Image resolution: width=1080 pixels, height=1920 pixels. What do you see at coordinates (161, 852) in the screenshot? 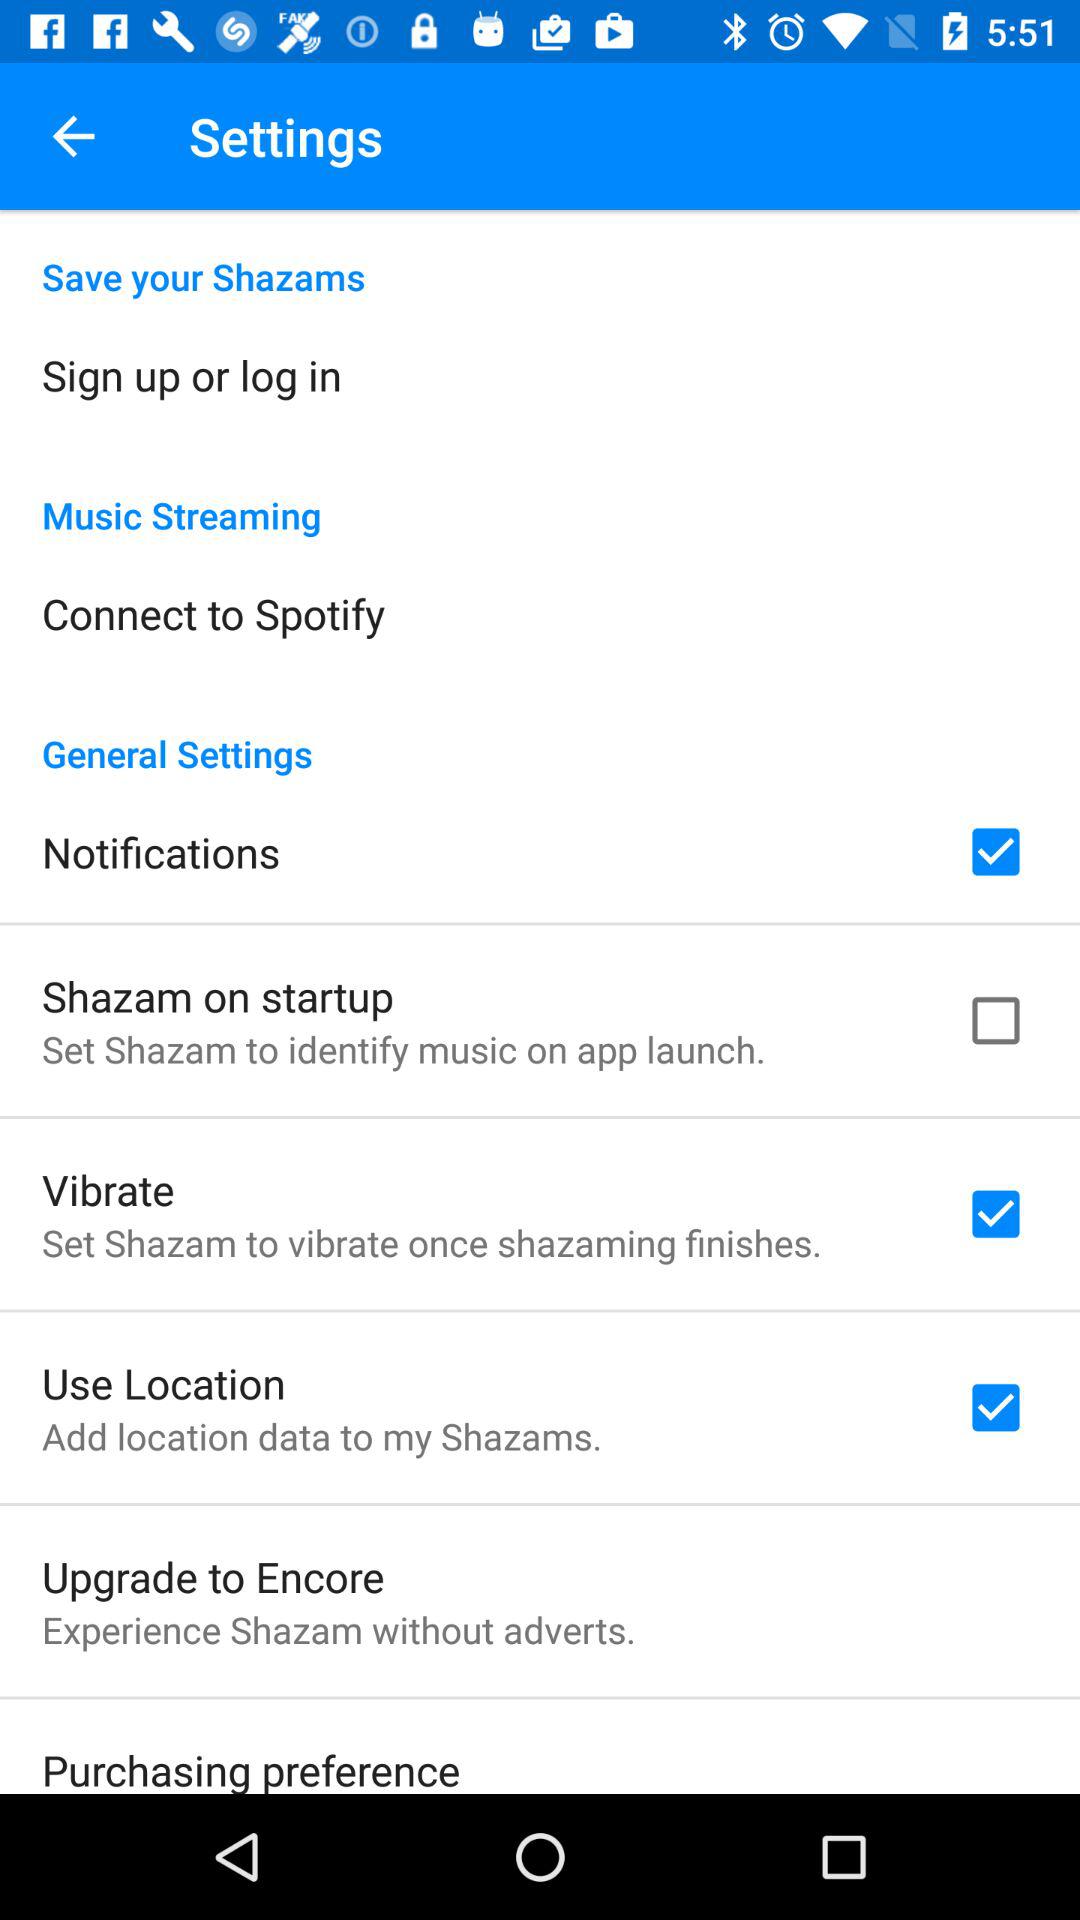
I see `scroll to the notifications icon` at bounding box center [161, 852].